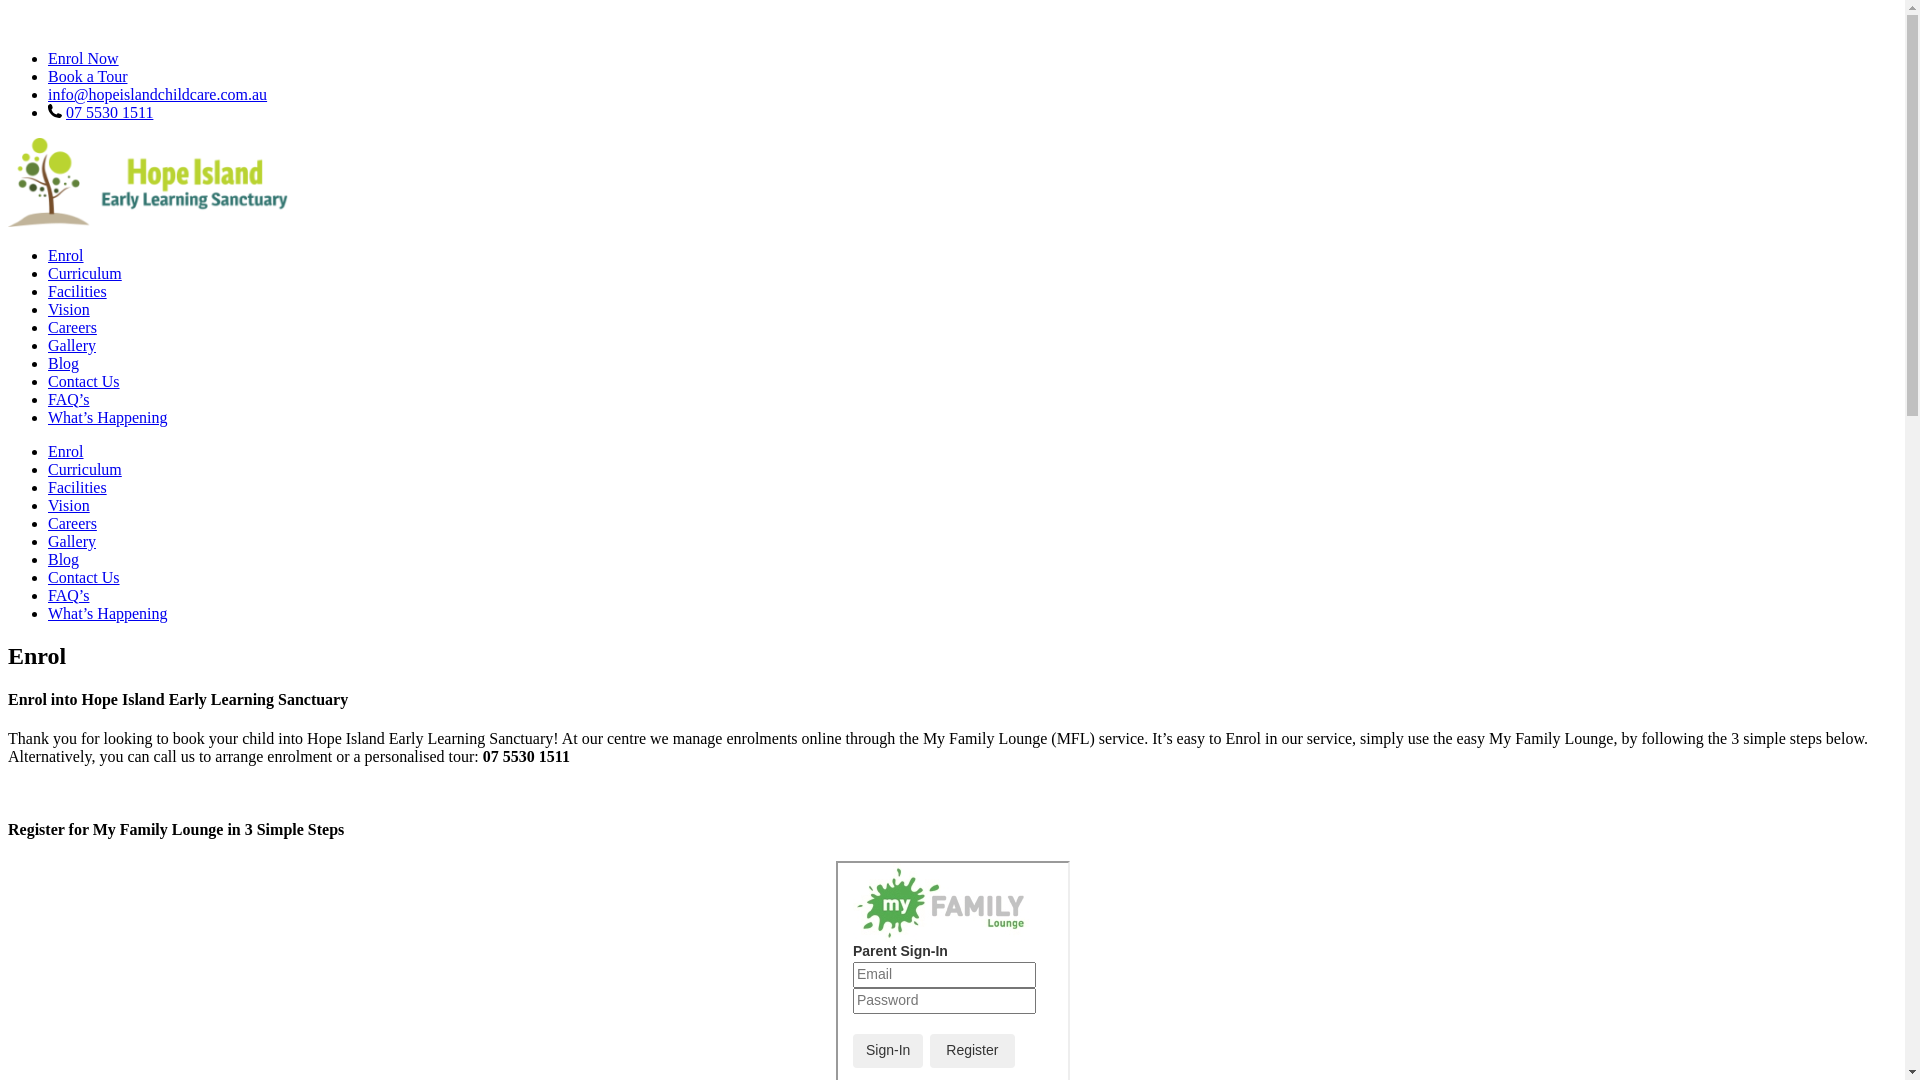 The image size is (1920, 1080). I want to click on Vision, so click(69, 506).